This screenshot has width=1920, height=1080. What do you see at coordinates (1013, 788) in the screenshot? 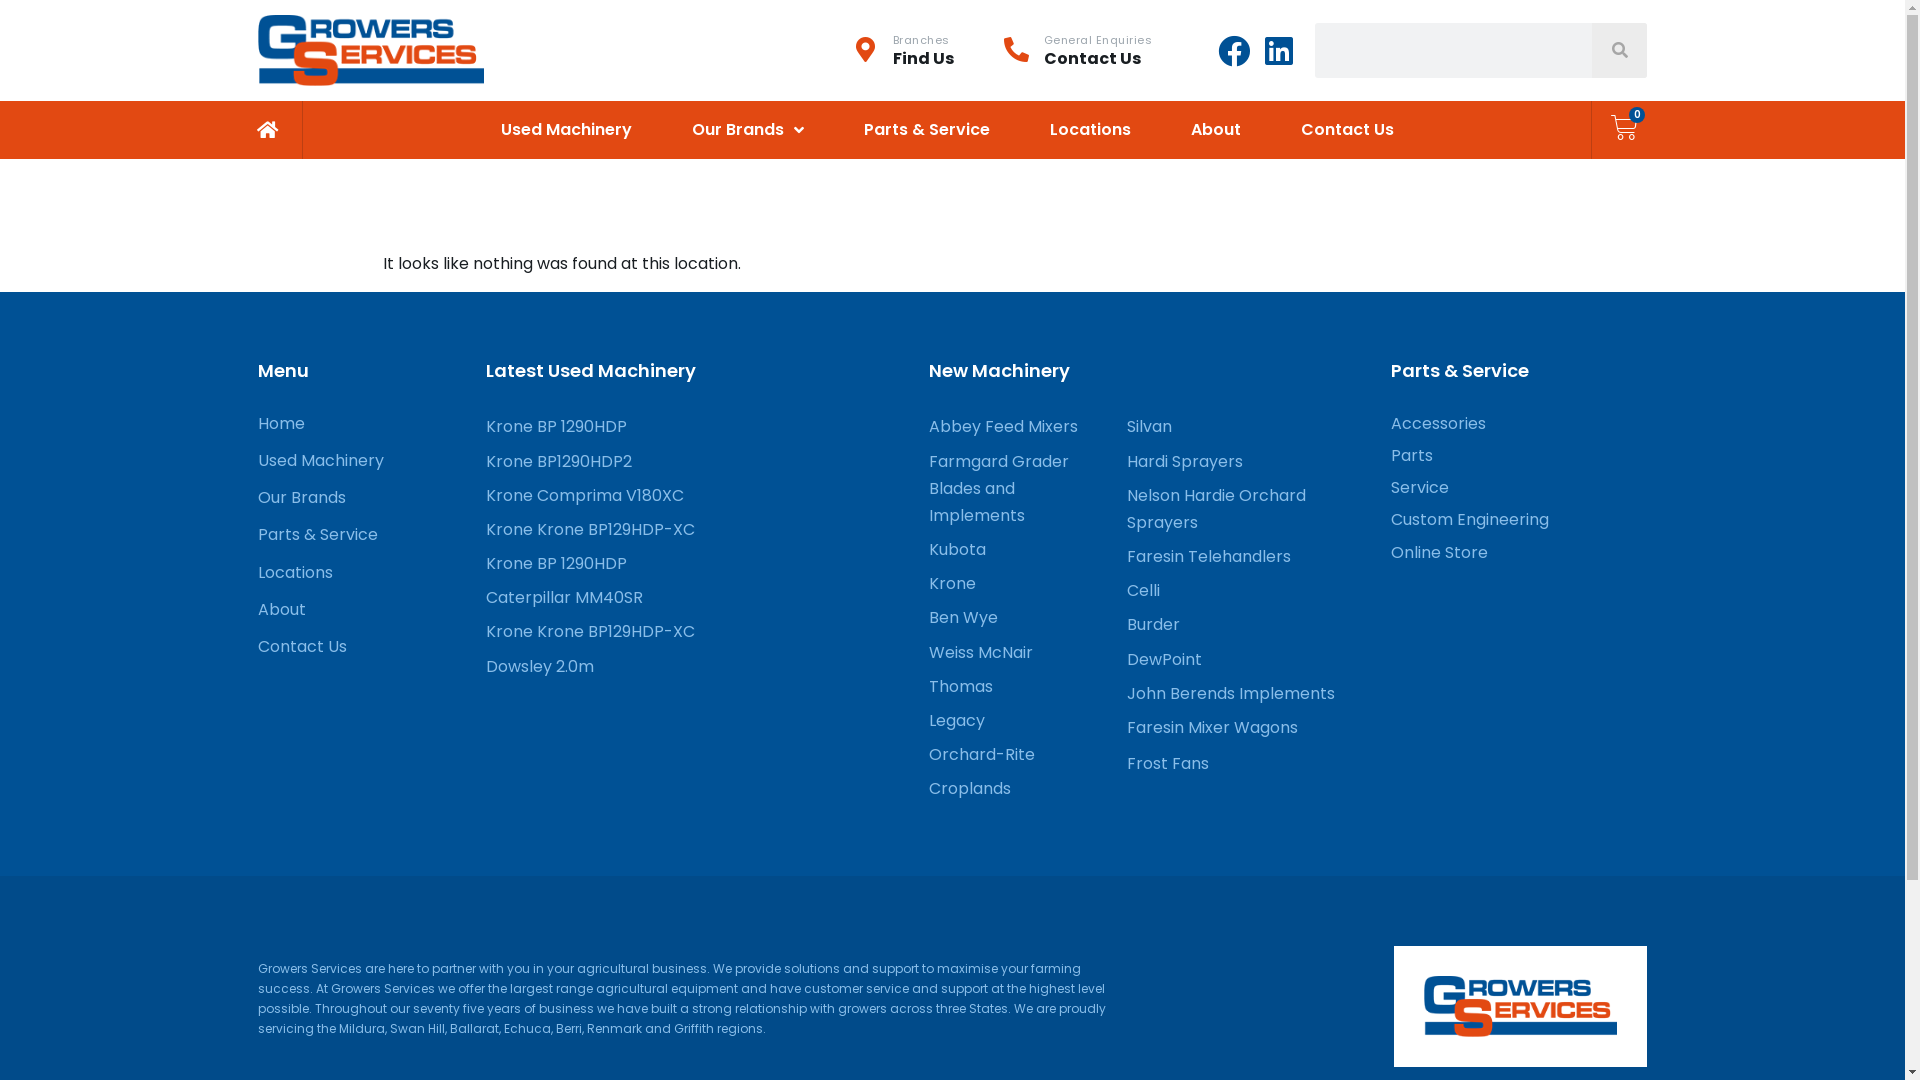
I see `Croplands` at bounding box center [1013, 788].